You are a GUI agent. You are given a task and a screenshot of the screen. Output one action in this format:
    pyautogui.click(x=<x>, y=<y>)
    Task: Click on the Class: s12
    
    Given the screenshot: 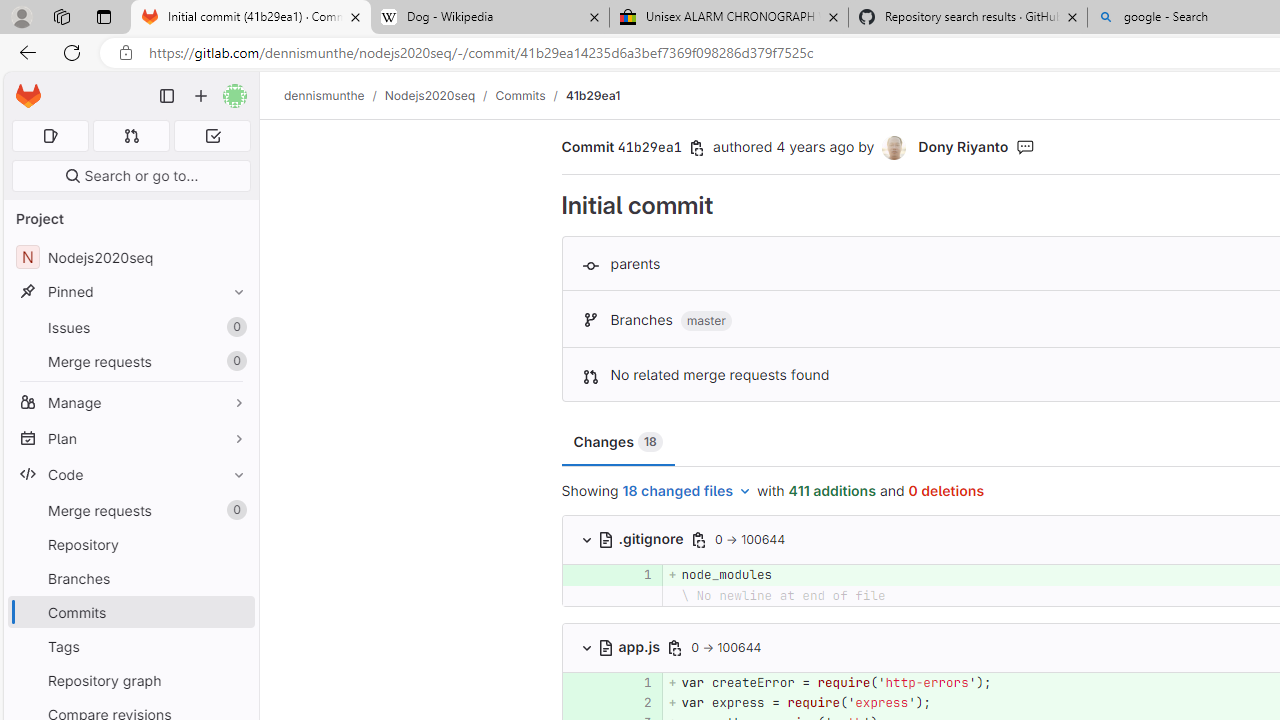 What is the action you would take?
    pyautogui.click(x=562, y=700)
    